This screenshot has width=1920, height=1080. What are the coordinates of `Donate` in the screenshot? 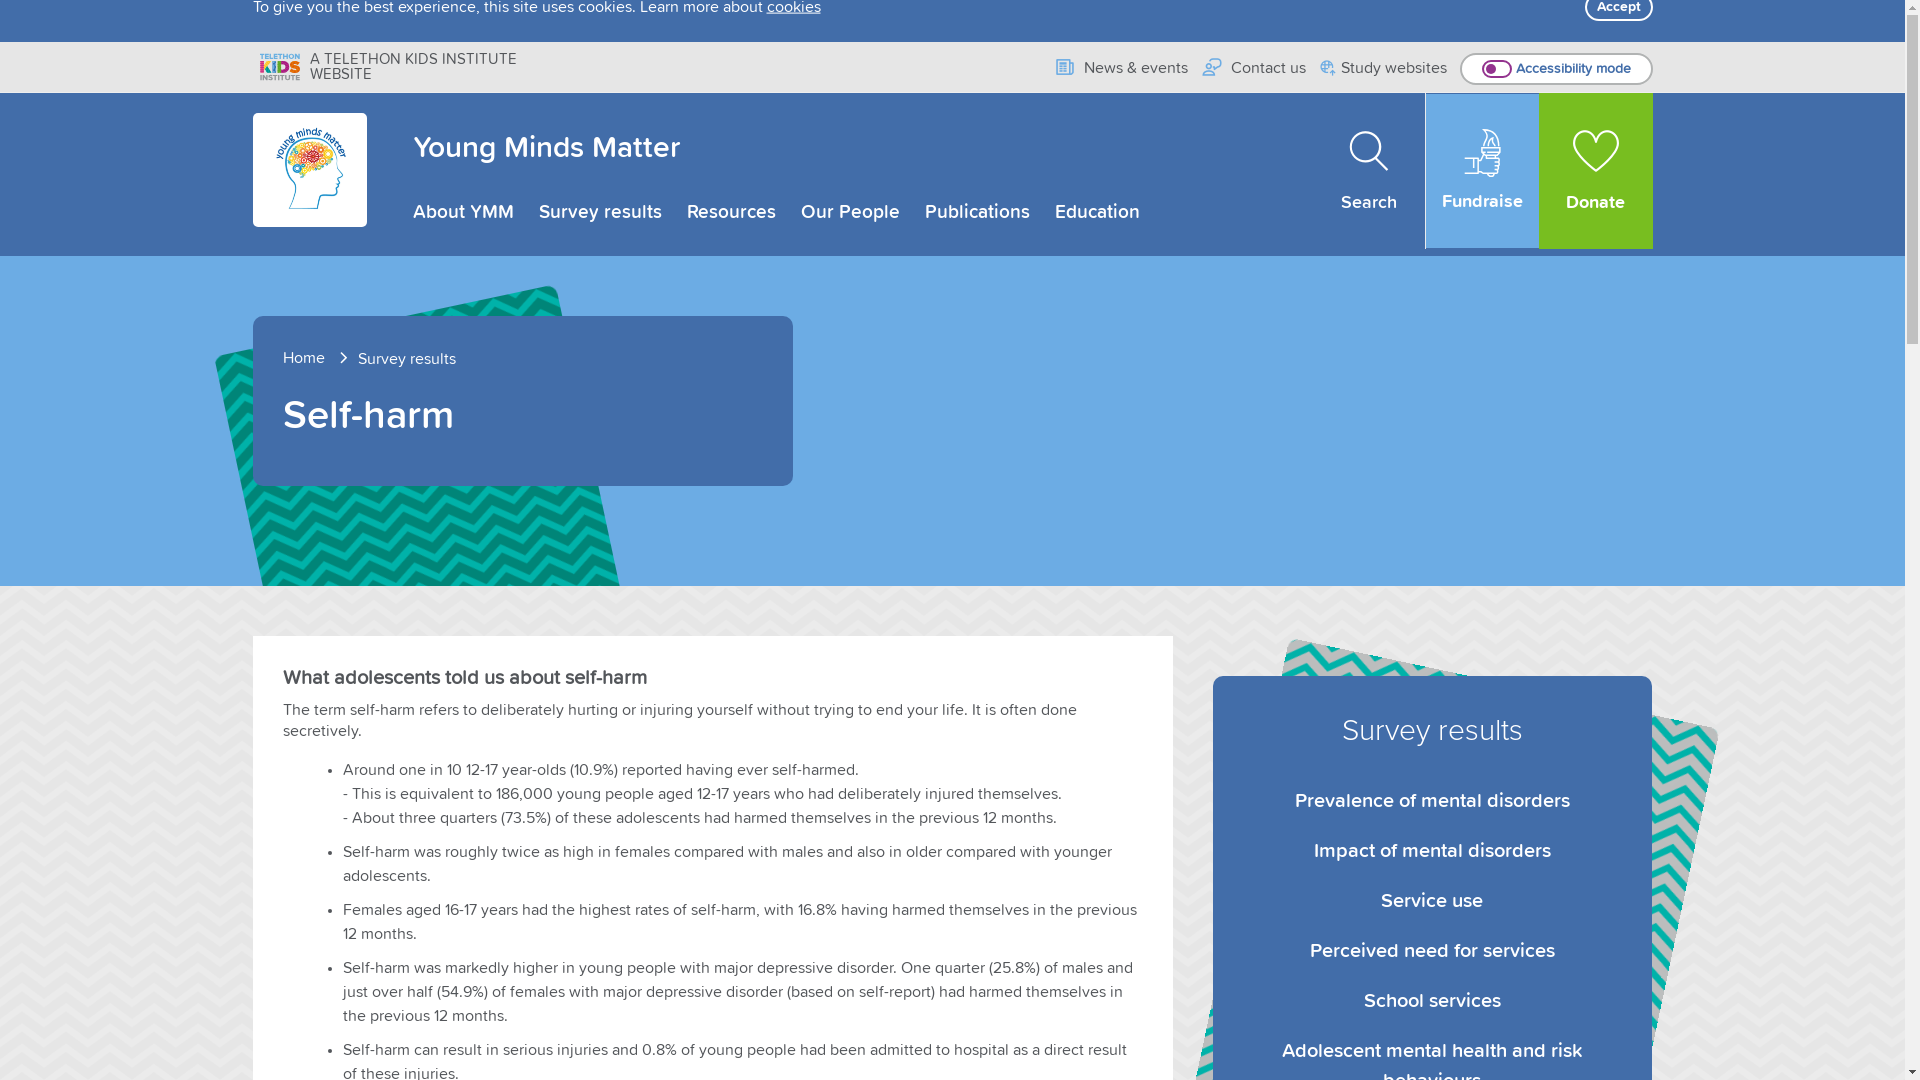 It's located at (1596, 171).